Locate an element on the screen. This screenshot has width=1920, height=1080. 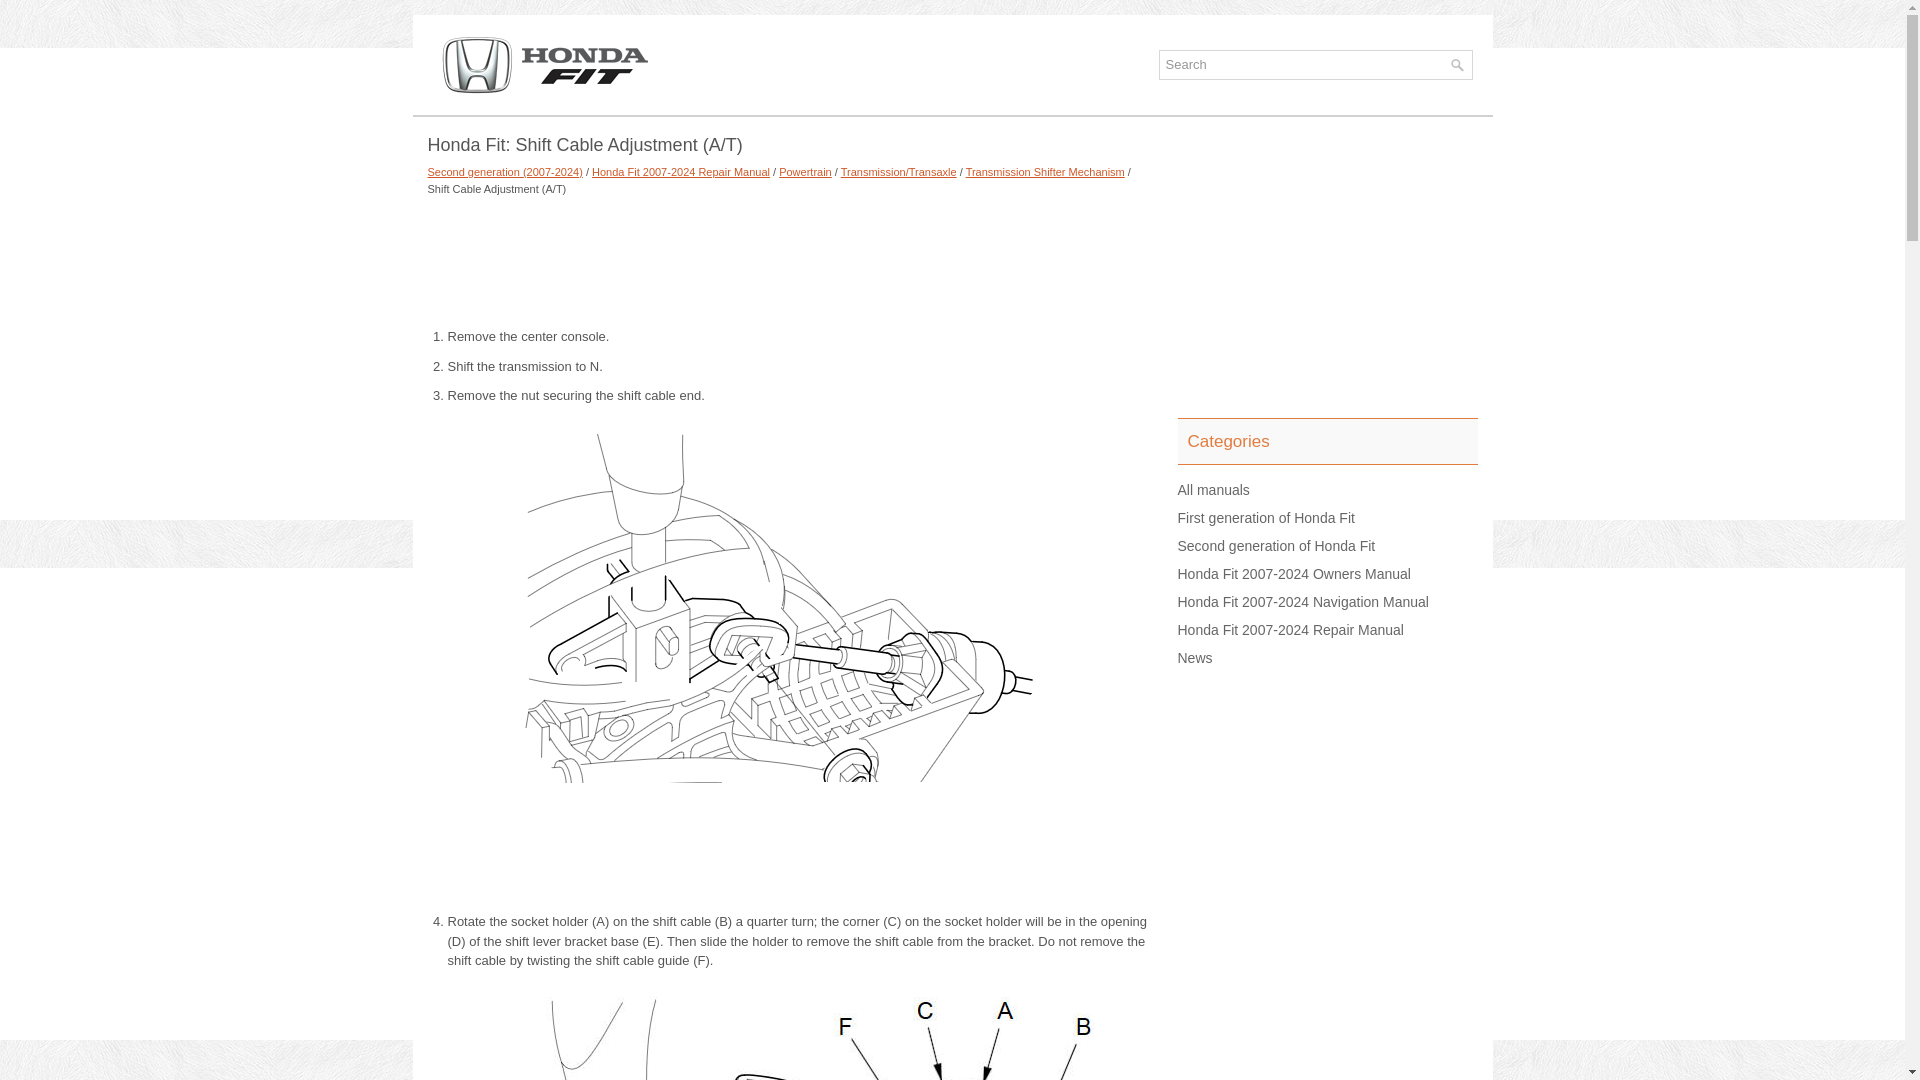
Honda Fit 2007-2024 Navigation Manual is located at coordinates (1303, 602).